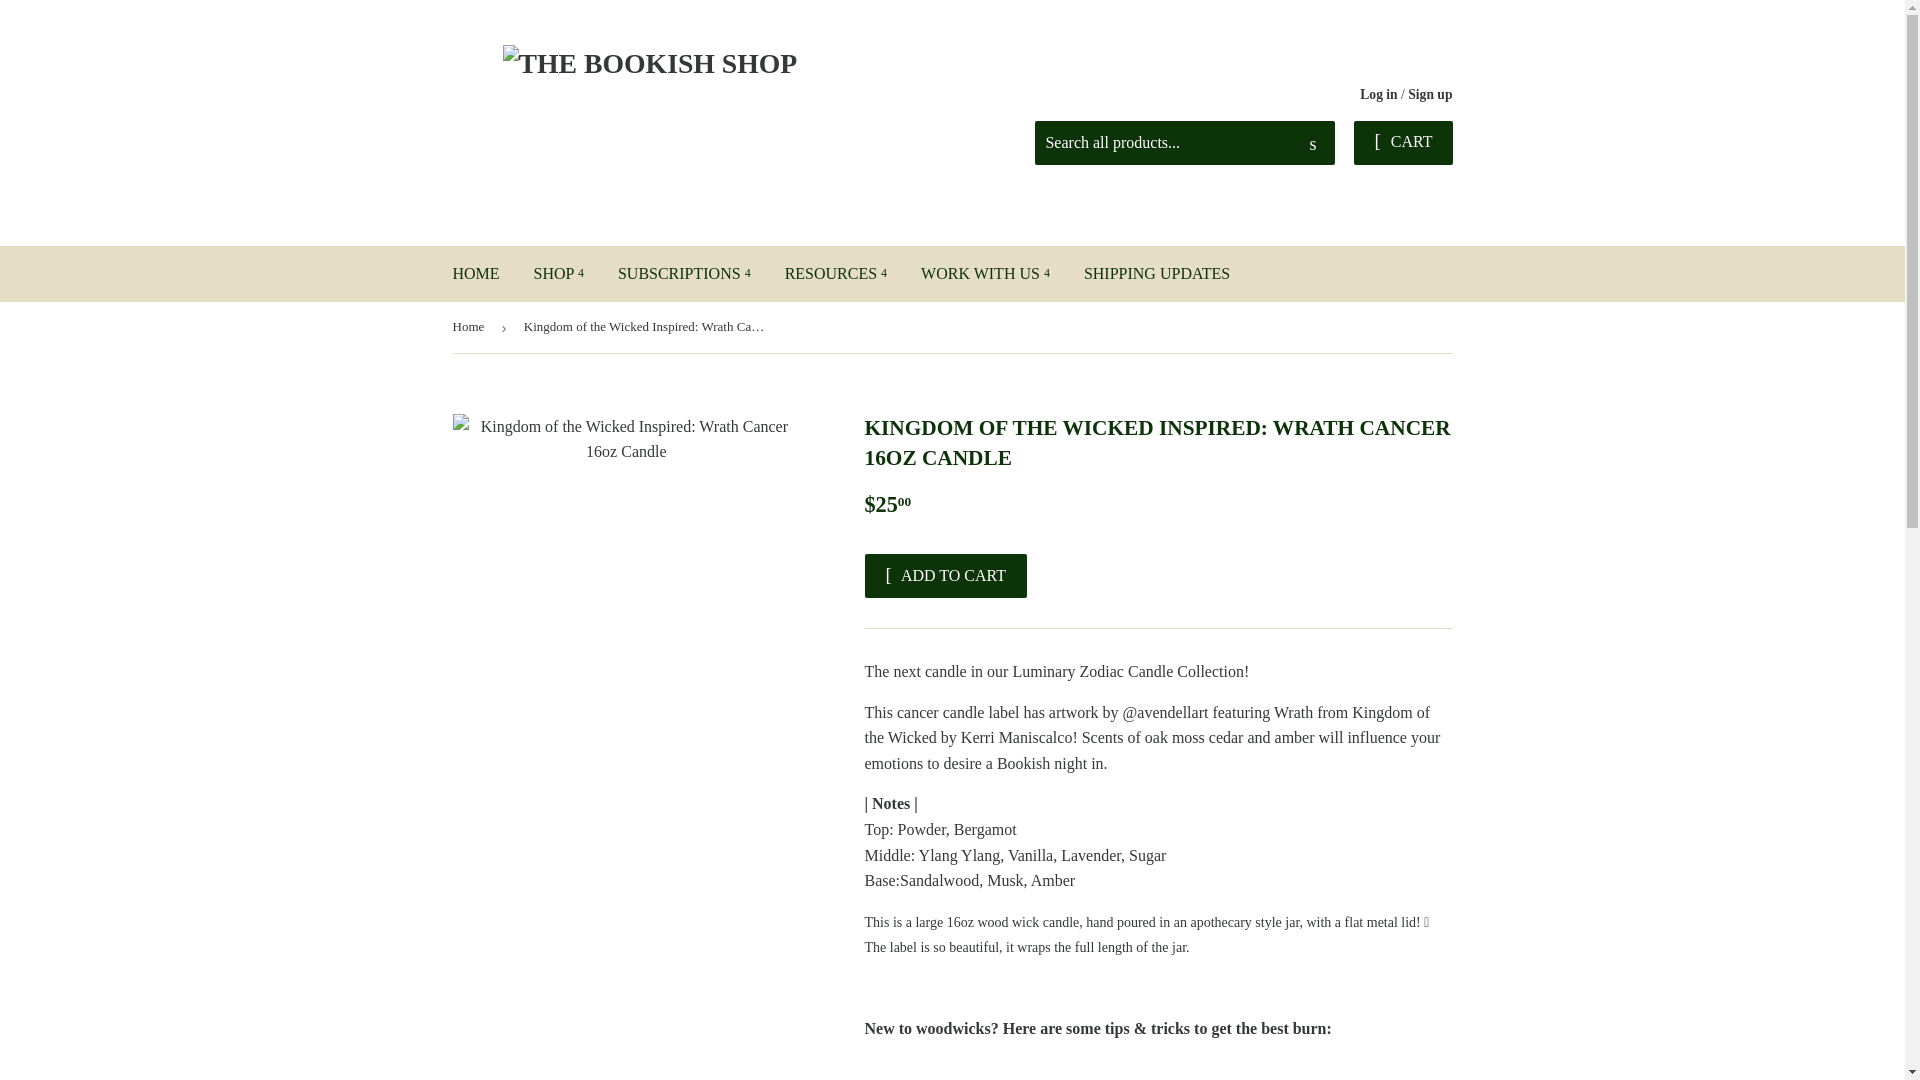  I want to click on CART, so click(1402, 142).